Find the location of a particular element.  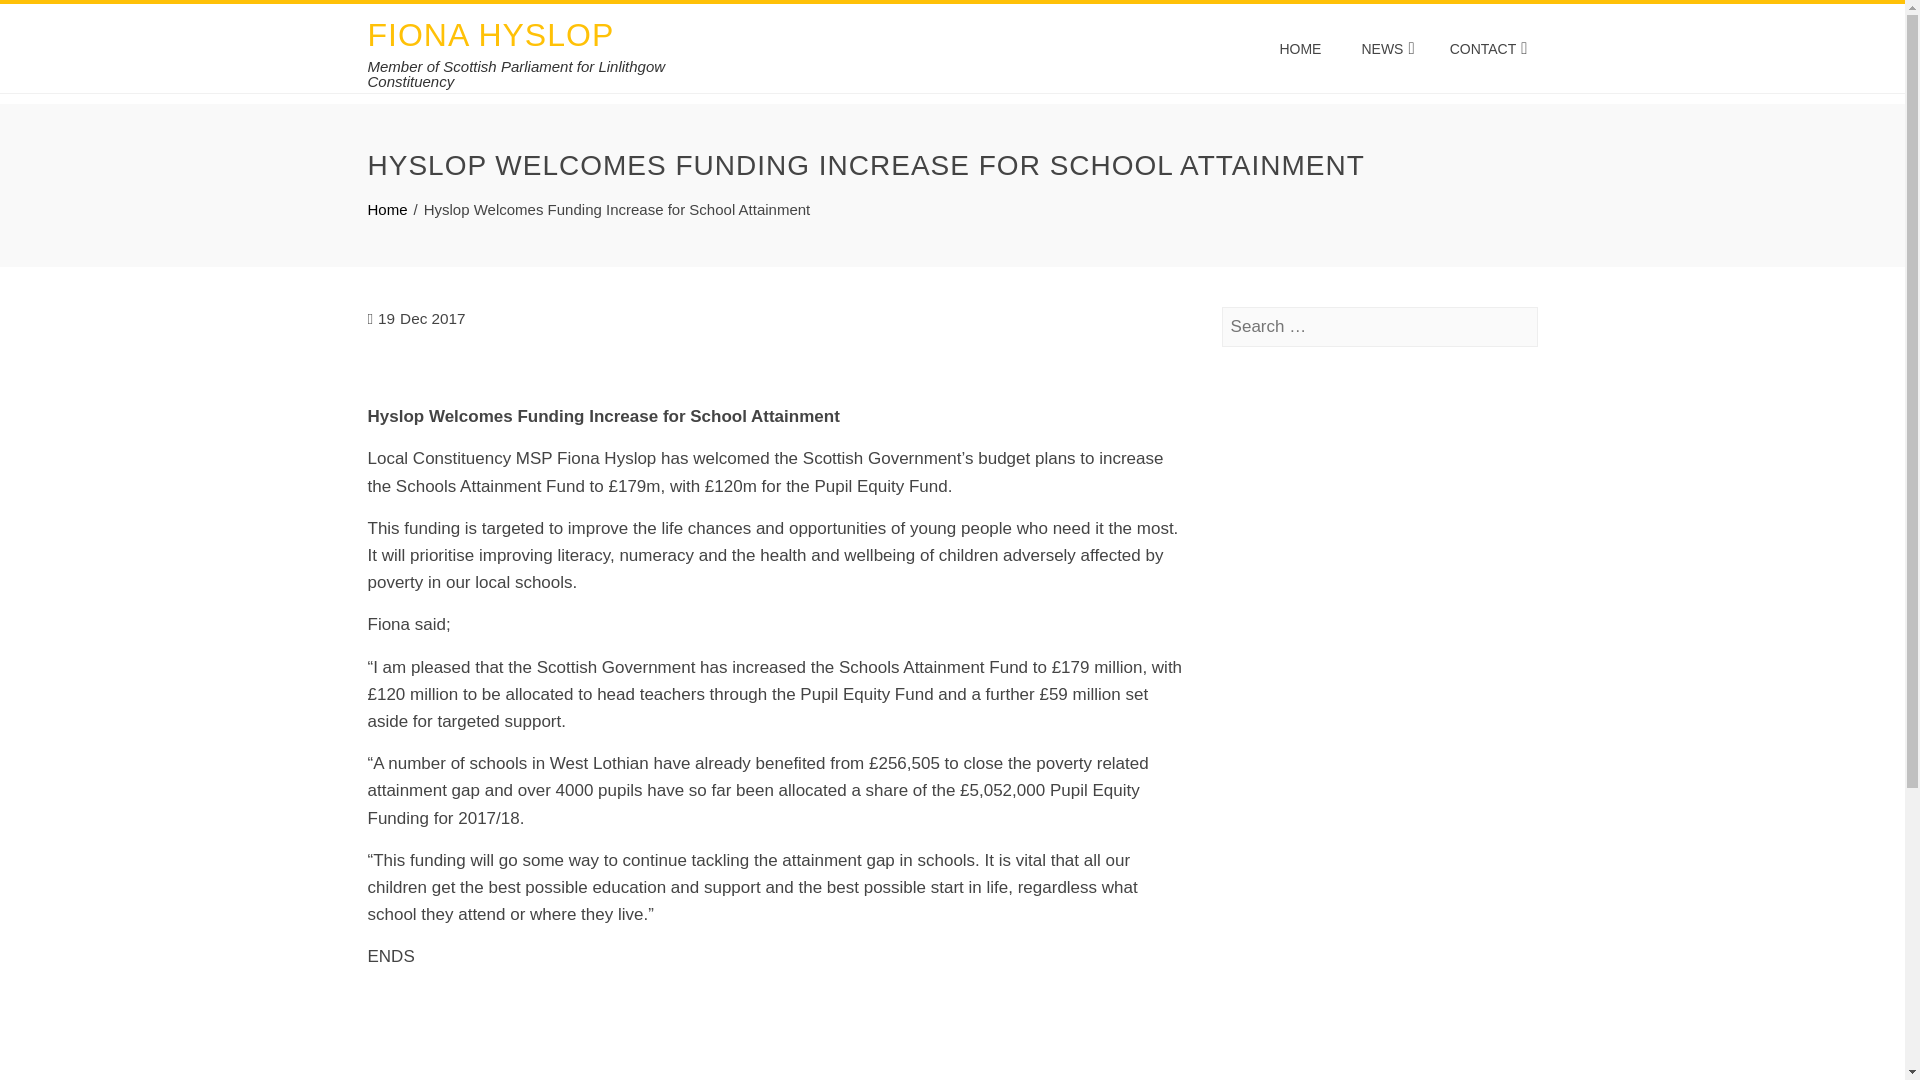

FIONA HYSLOP is located at coordinates (491, 34).